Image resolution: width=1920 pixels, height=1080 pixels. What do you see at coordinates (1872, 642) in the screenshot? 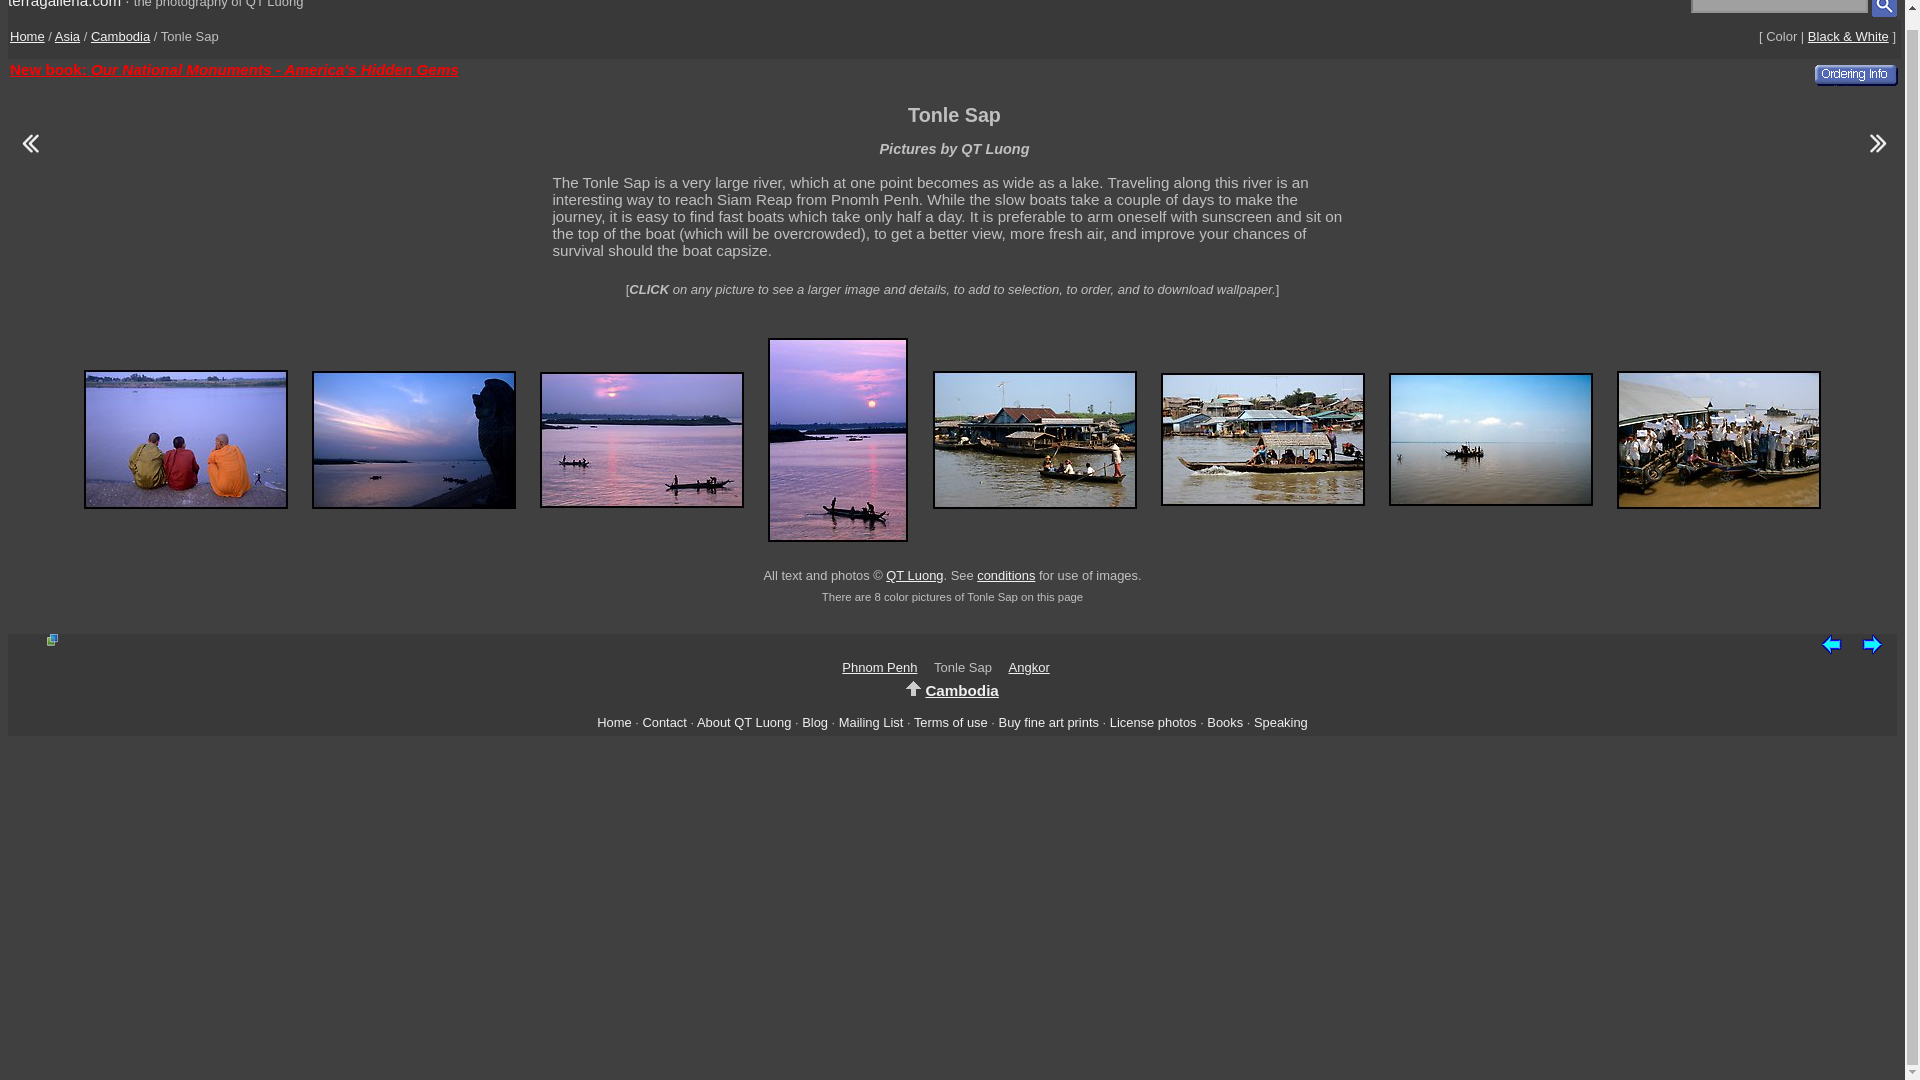
I see `Next set of pictures: Angkor` at bounding box center [1872, 642].